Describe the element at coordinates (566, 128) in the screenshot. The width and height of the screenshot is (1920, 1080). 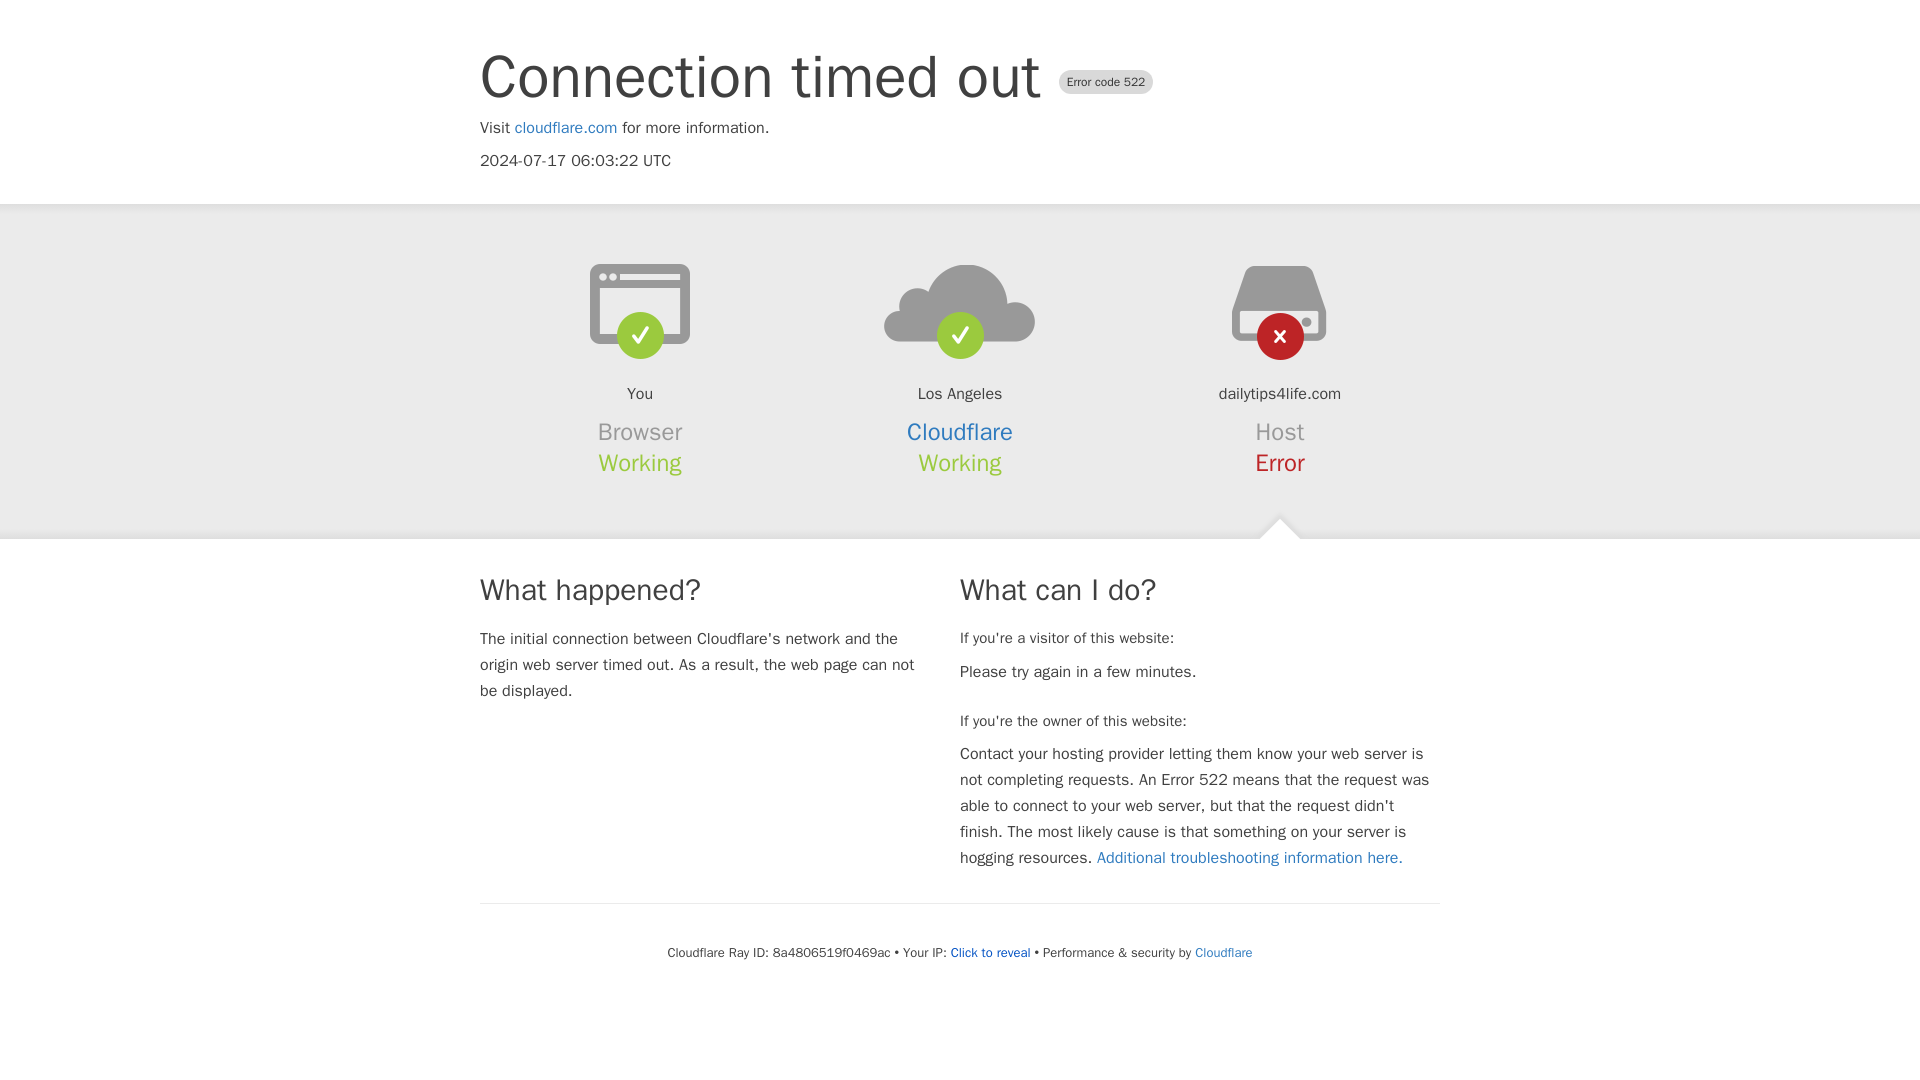
I see `cloudflare.com` at that location.